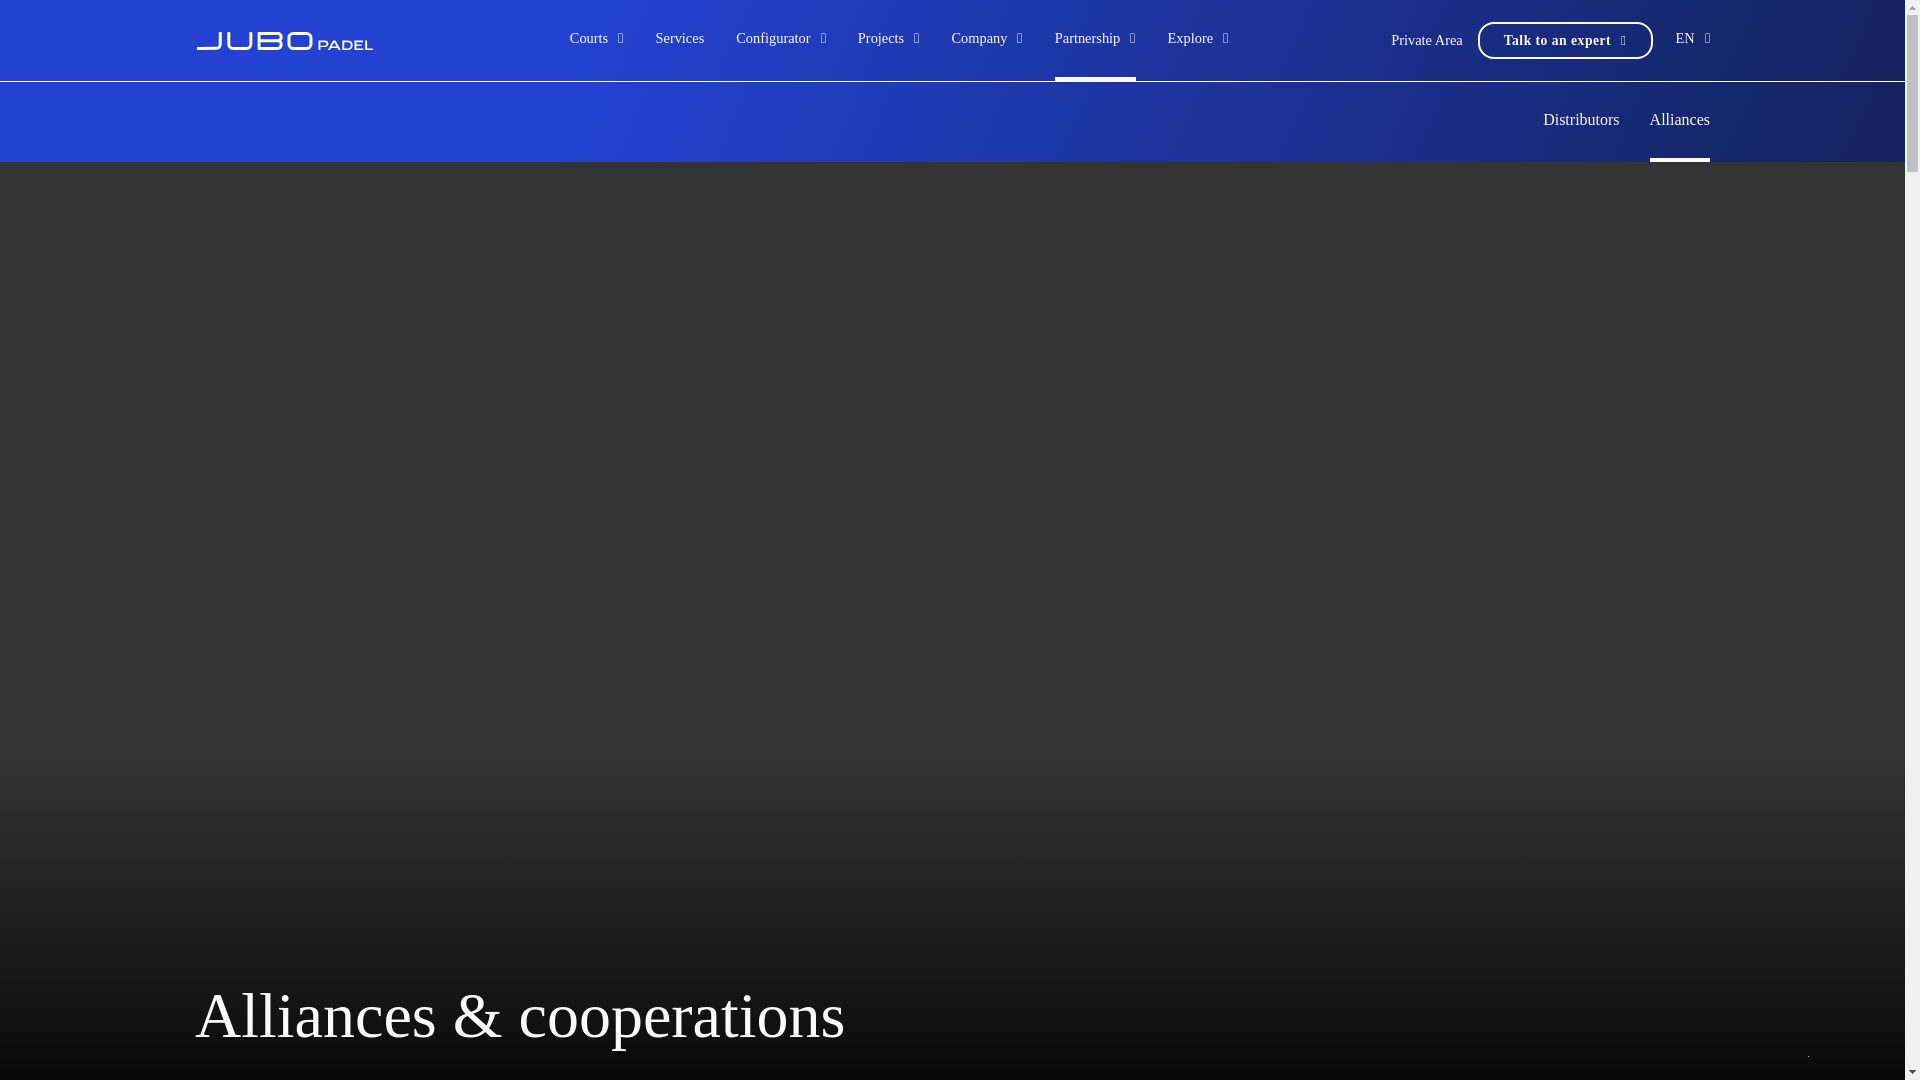 This screenshot has width=1920, height=1080. What do you see at coordinates (679, 40) in the screenshot?
I see `Services` at bounding box center [679, 40].